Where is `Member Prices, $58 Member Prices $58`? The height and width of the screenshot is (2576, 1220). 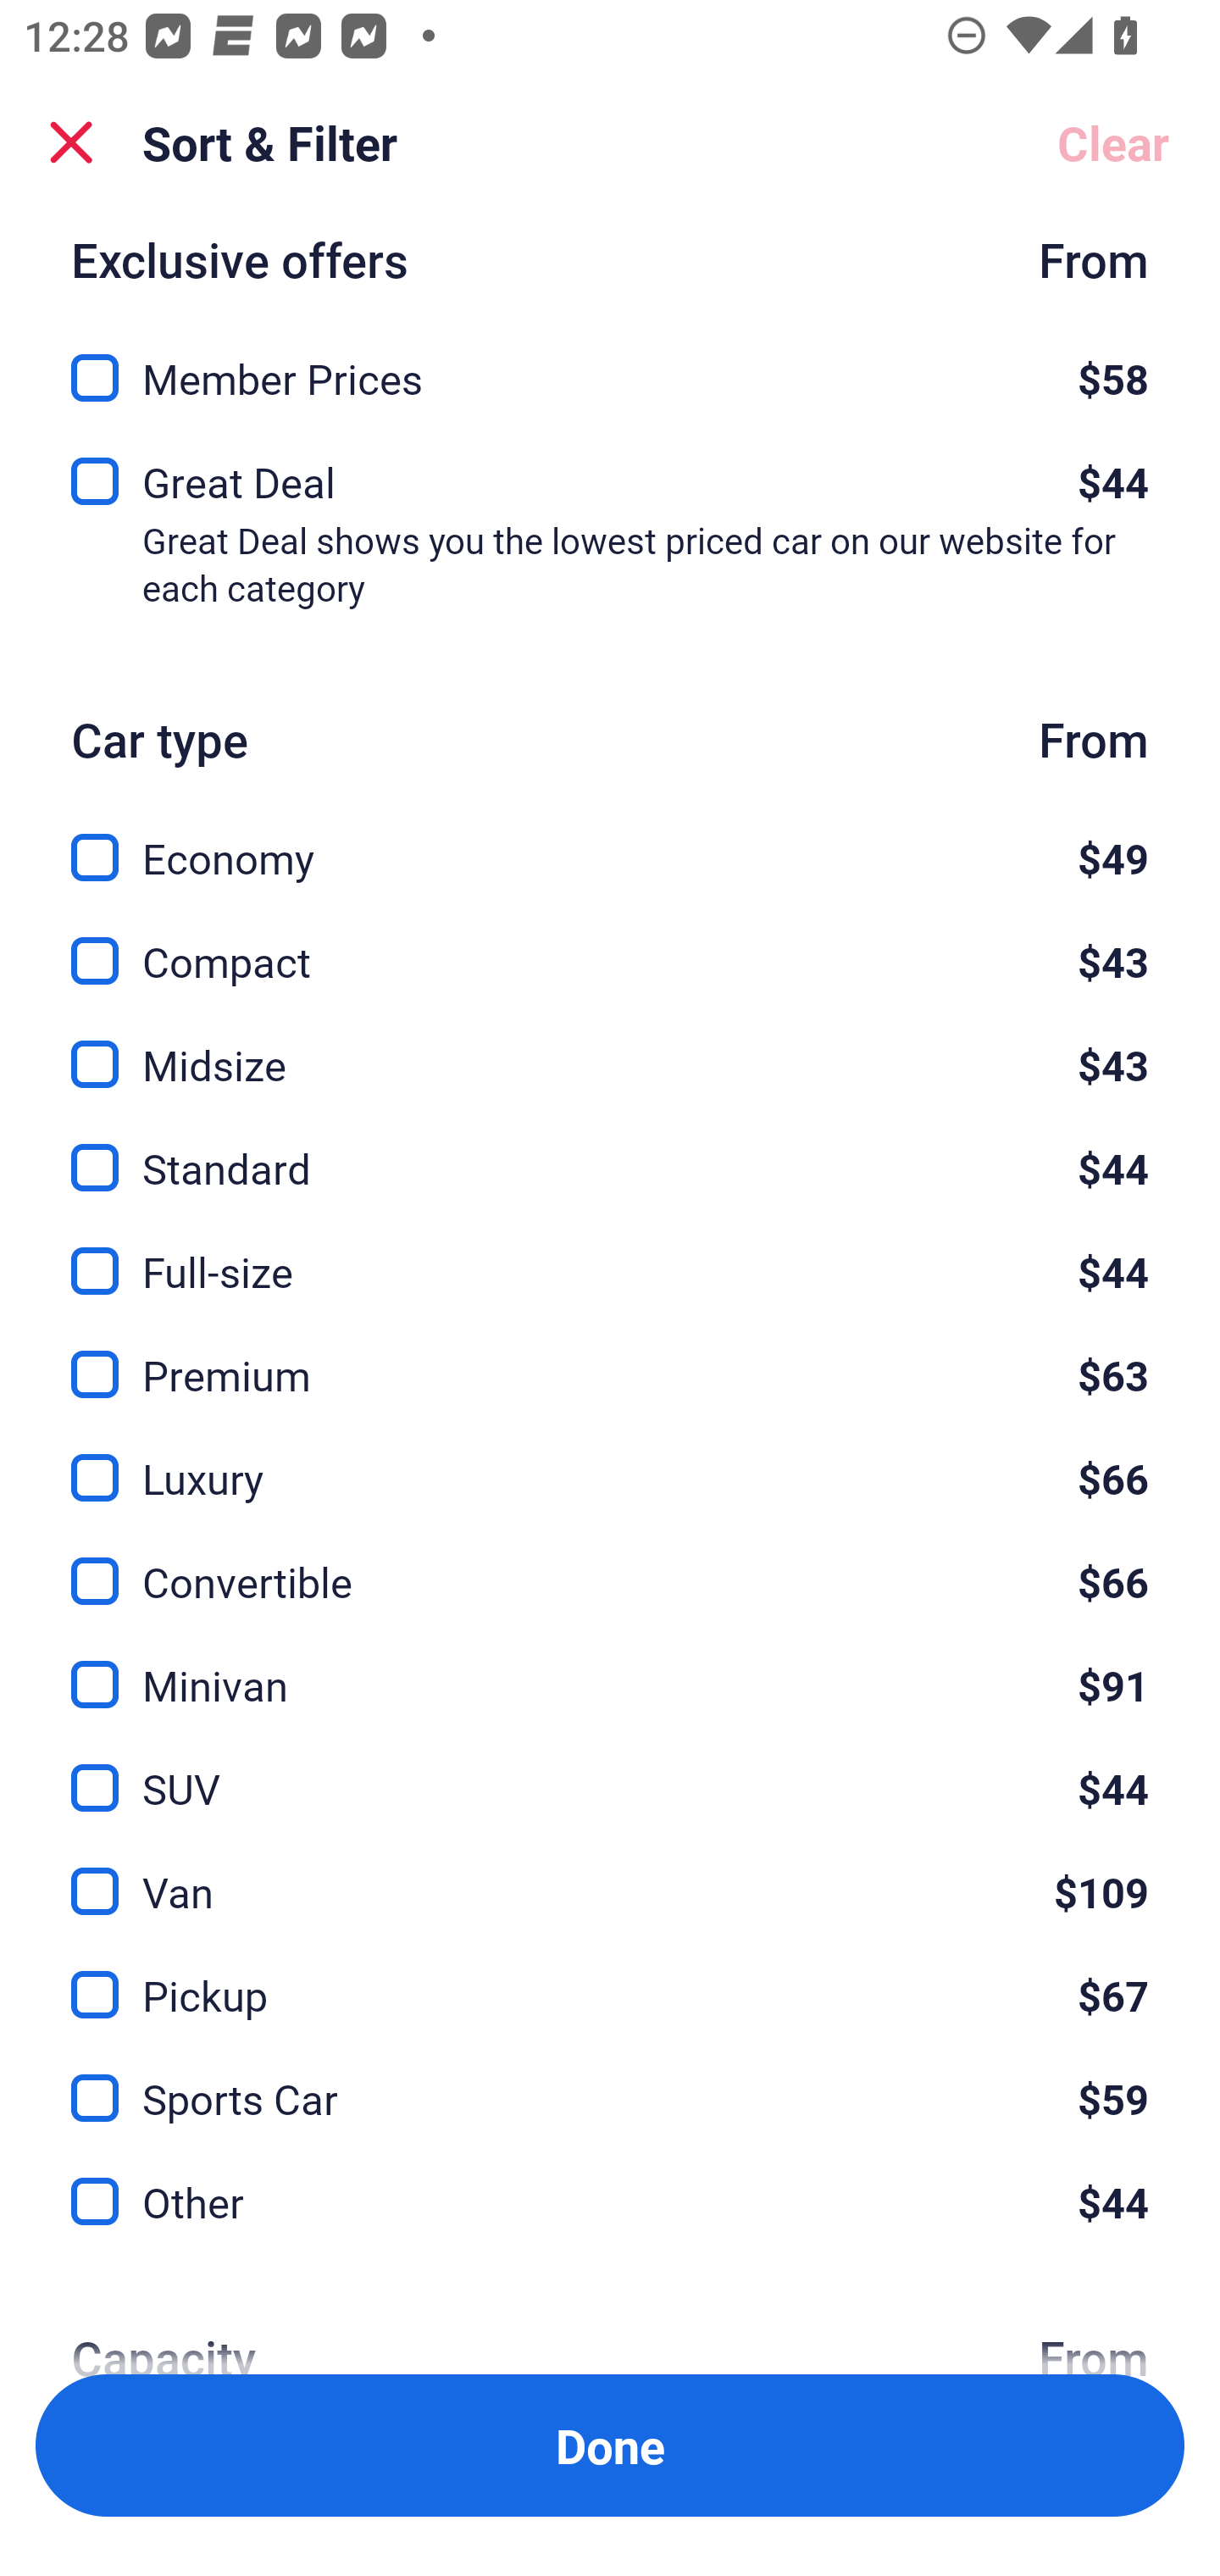
Member Prices, $58 Member Prices $58 is located at coordinates (610, 368).